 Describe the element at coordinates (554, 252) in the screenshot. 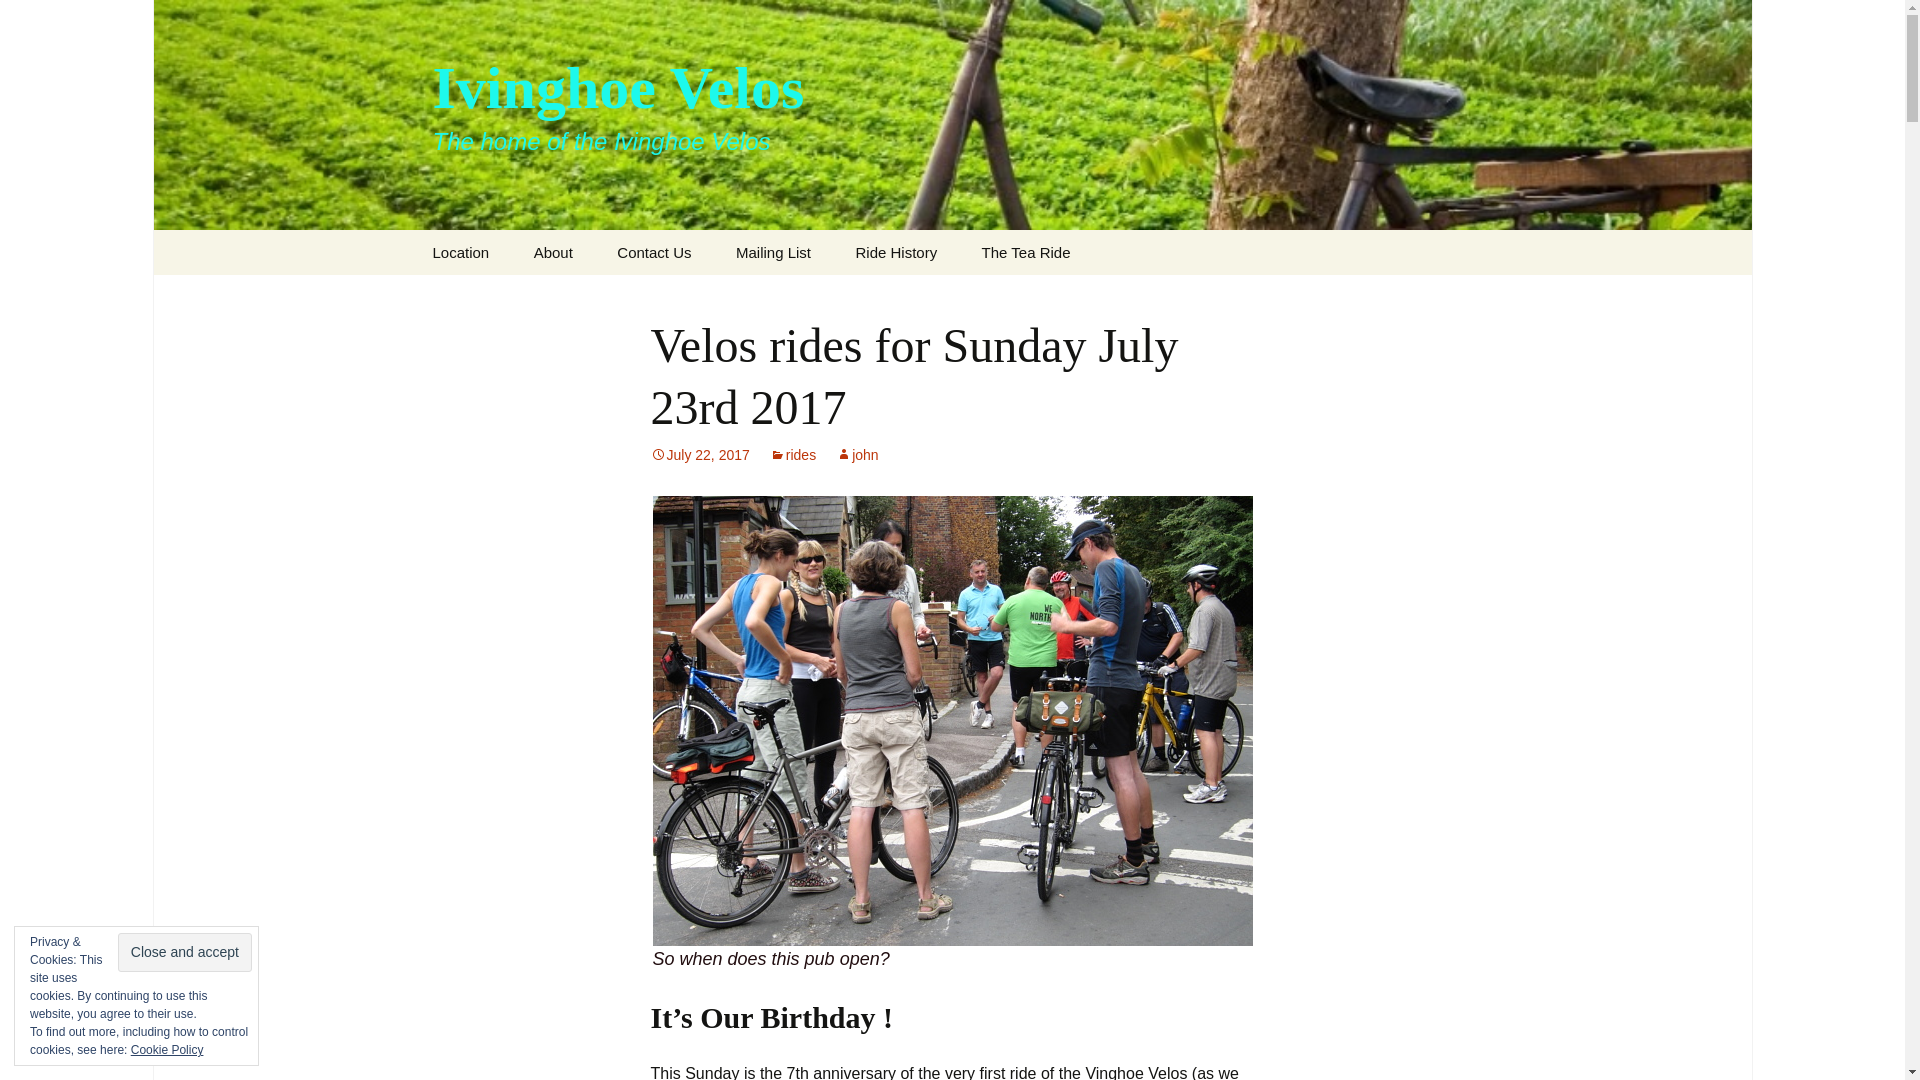

I see `About` at that location.